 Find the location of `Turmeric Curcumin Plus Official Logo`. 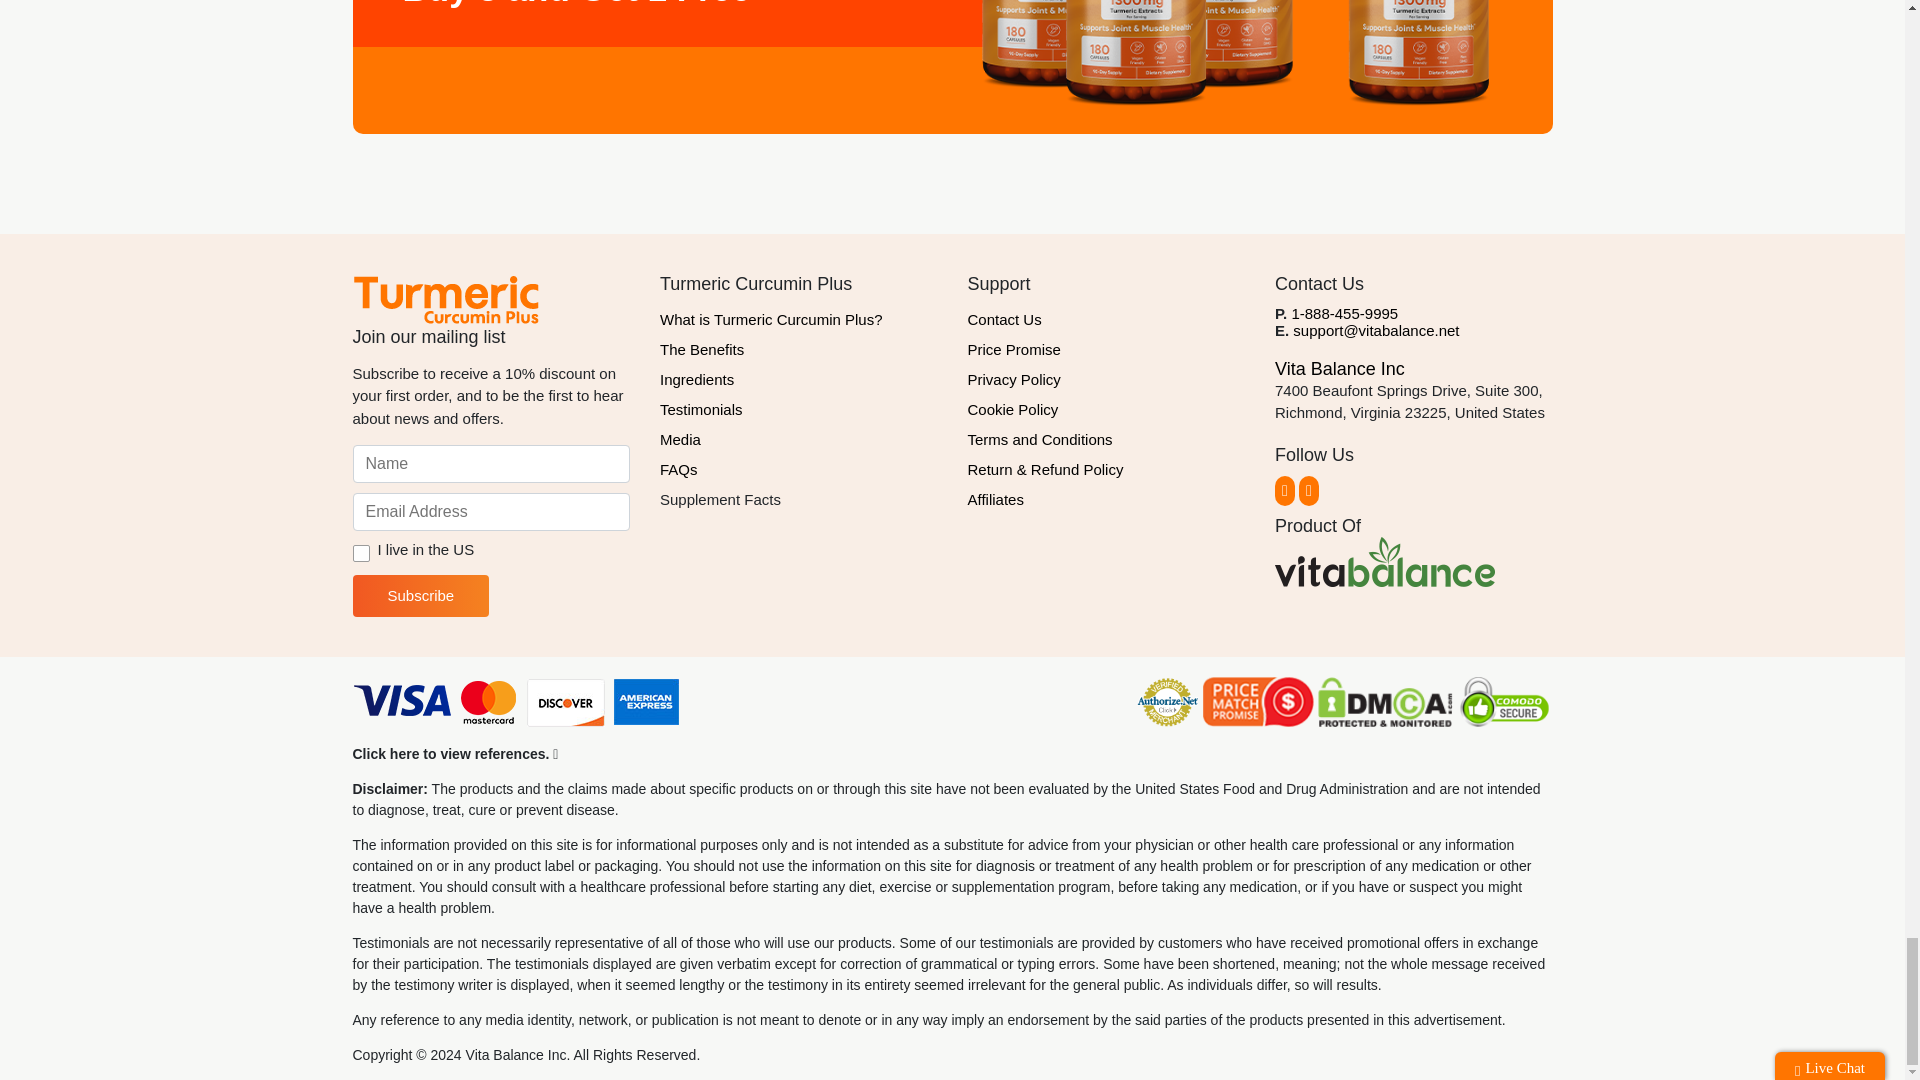

Turmeric Curcumin Plus Official Logo is located at coordinates (444, 299).